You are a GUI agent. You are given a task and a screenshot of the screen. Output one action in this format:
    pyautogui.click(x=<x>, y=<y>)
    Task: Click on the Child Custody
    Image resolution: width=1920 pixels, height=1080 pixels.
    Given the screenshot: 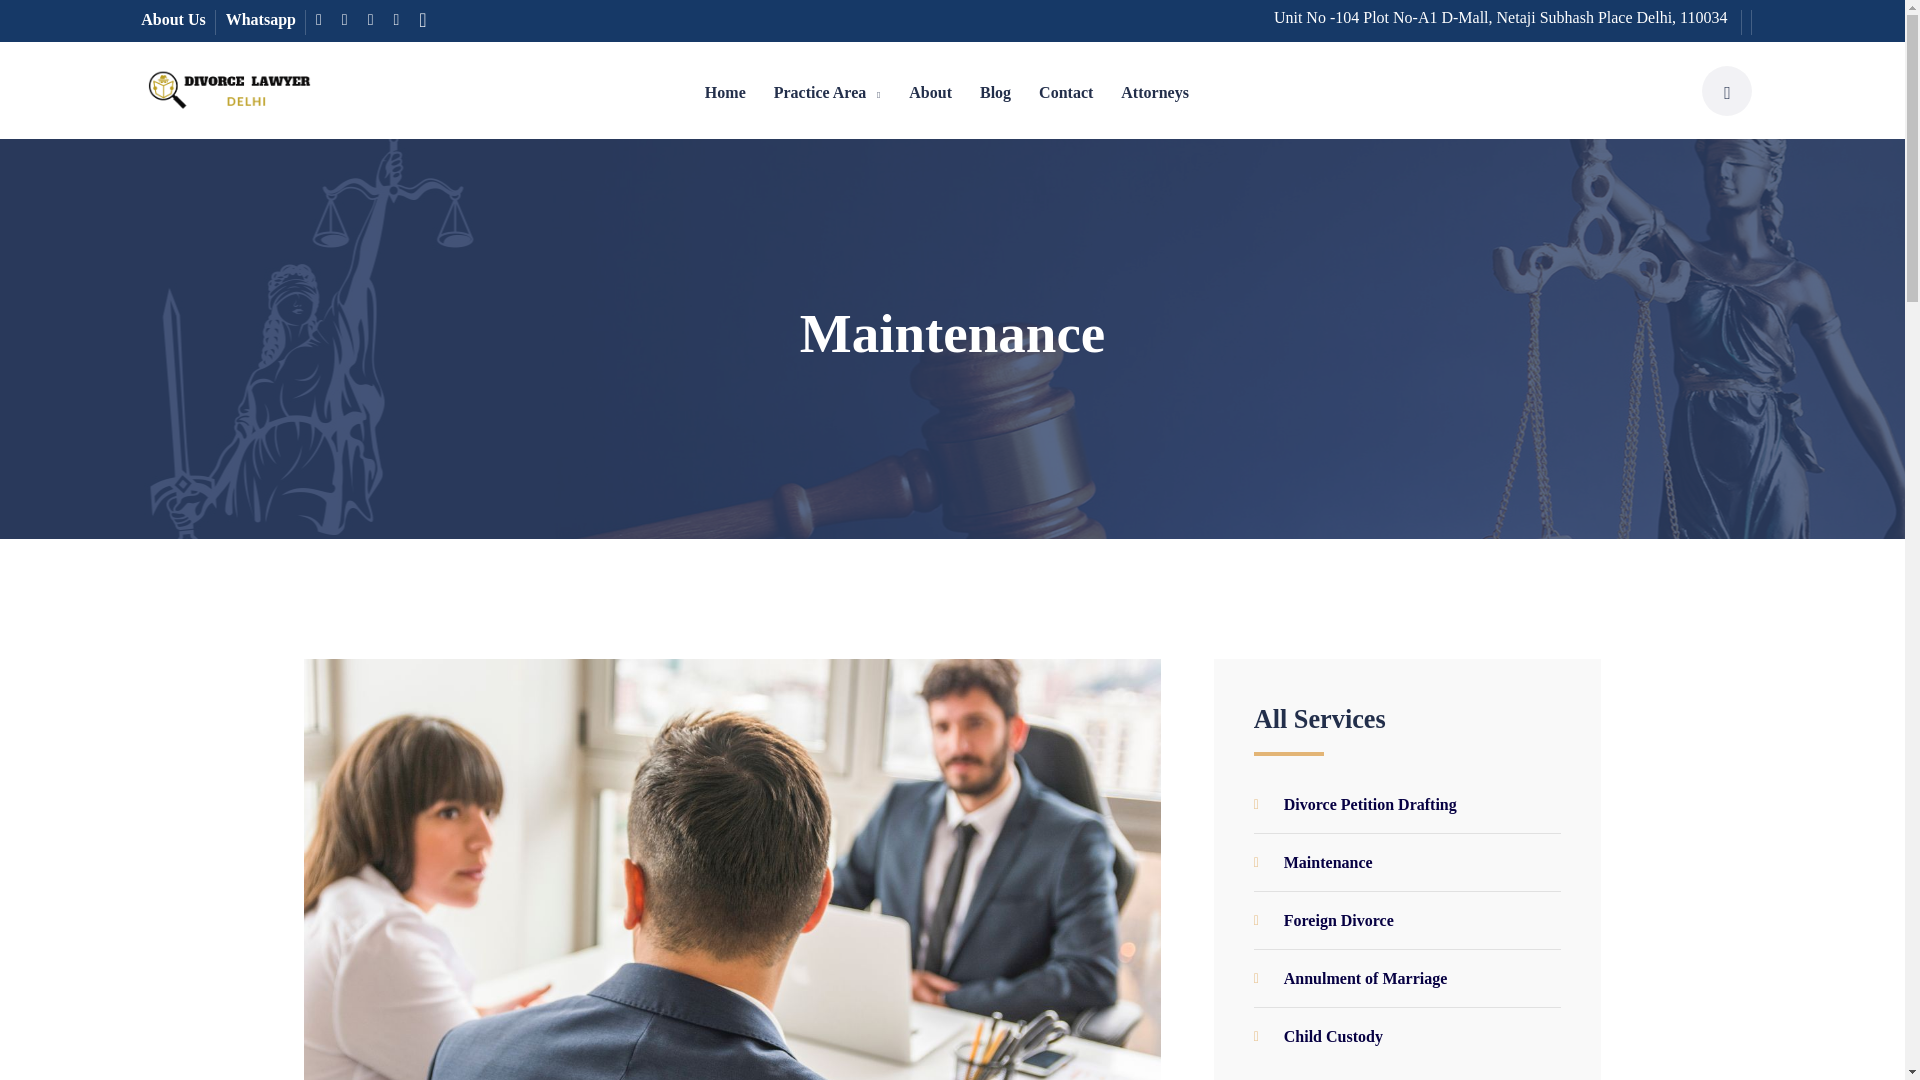 What is the action you would take?
    pyautogui.click(x=1406, y=1028)
    